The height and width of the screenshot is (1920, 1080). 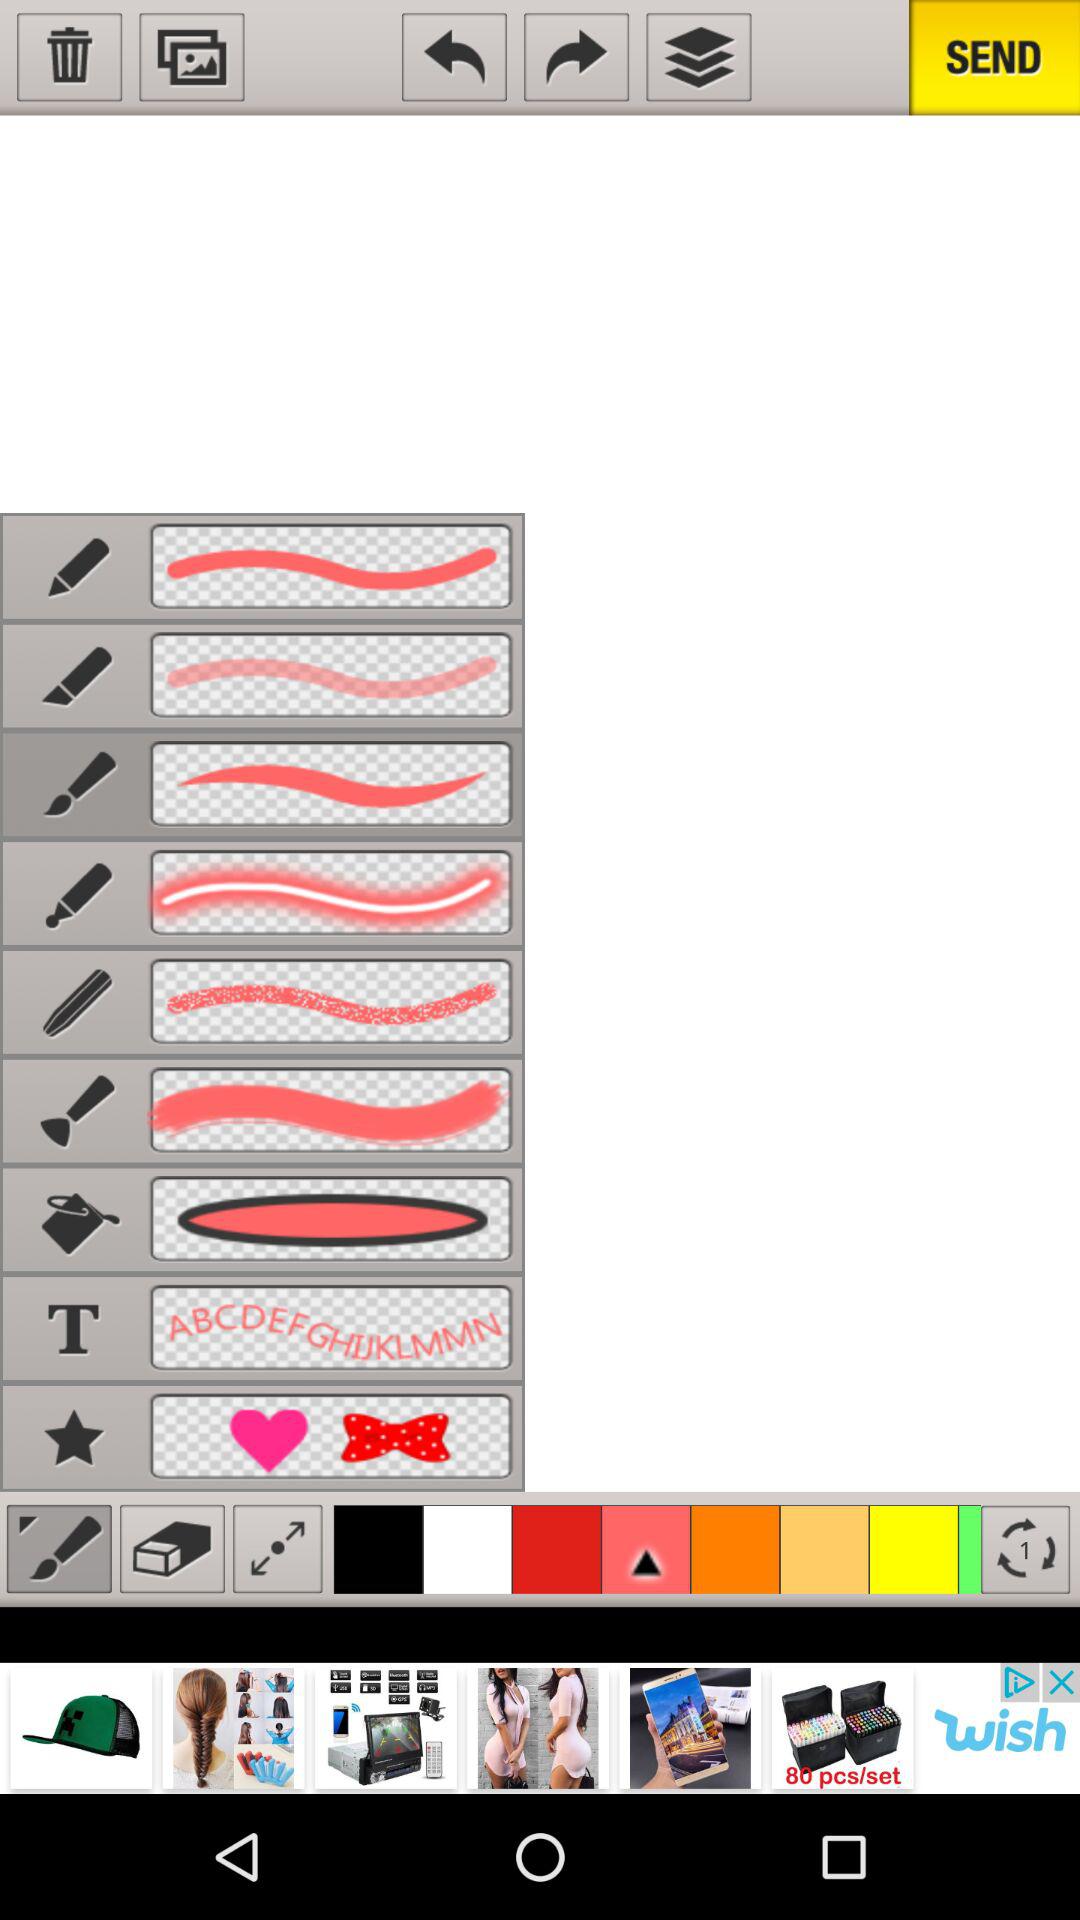 I want to click on next page, so click(x=576, y=57).